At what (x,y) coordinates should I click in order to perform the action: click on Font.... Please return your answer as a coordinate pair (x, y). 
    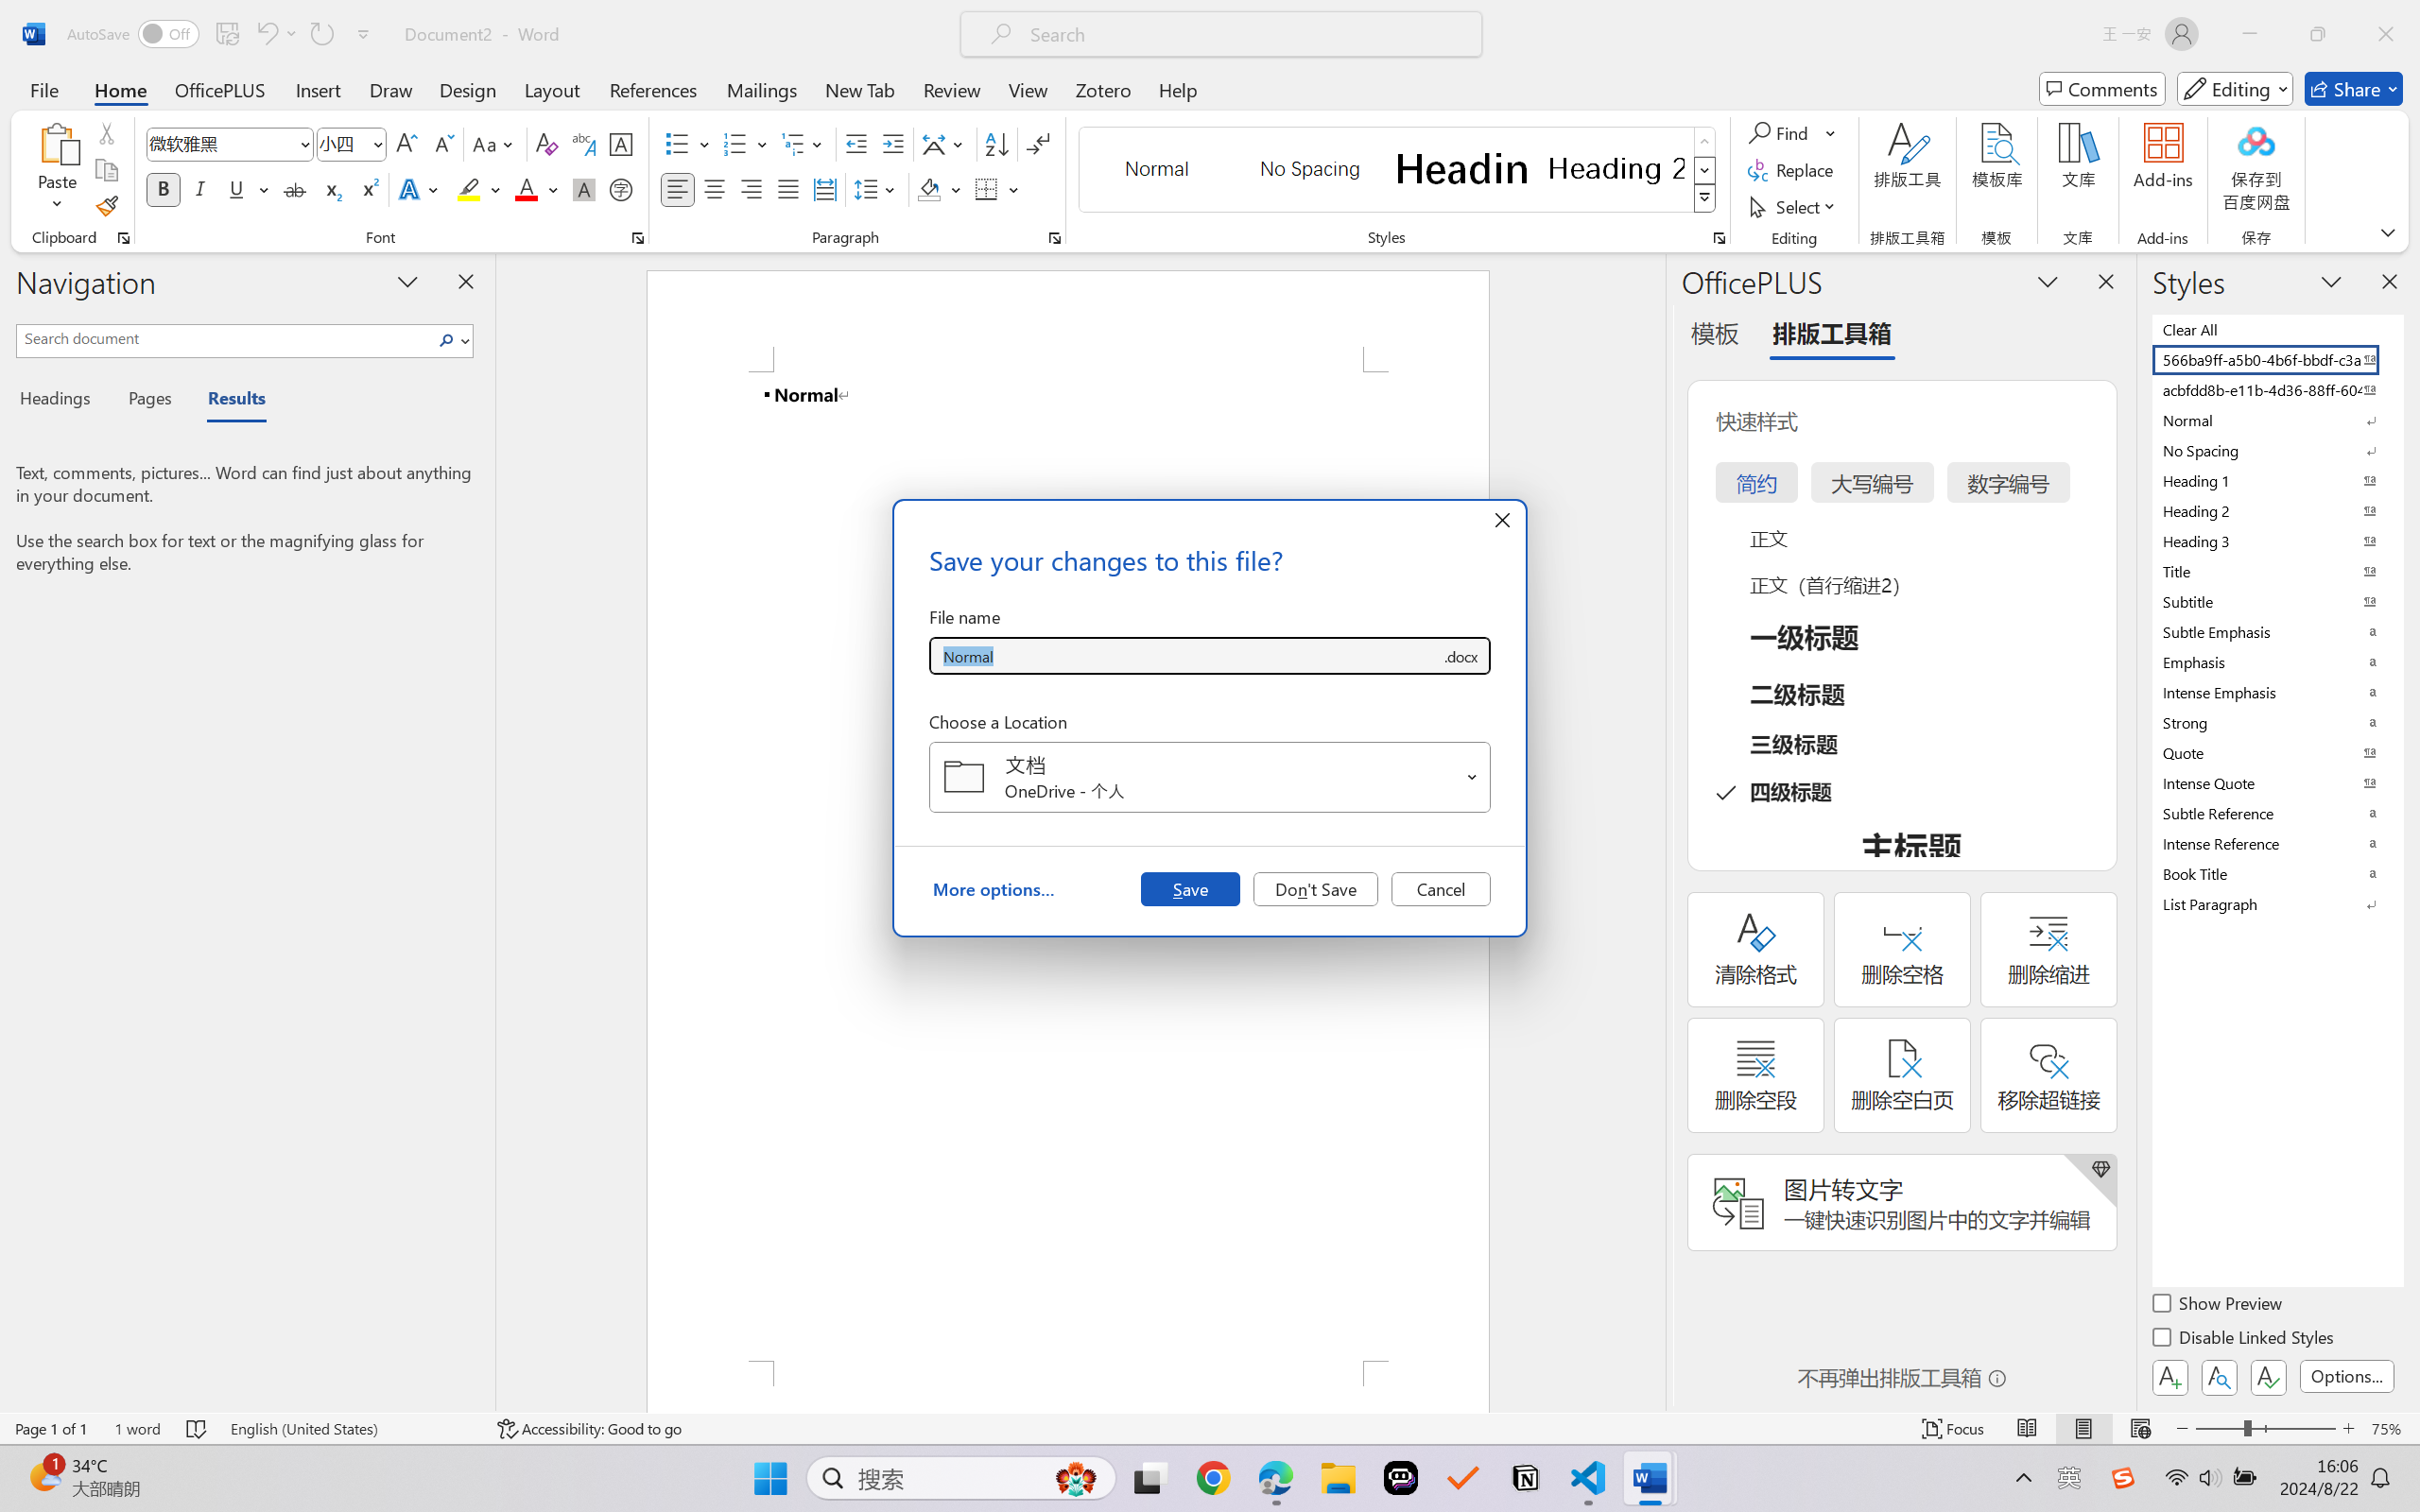
    Looking at the image, I should click on (637, 238).